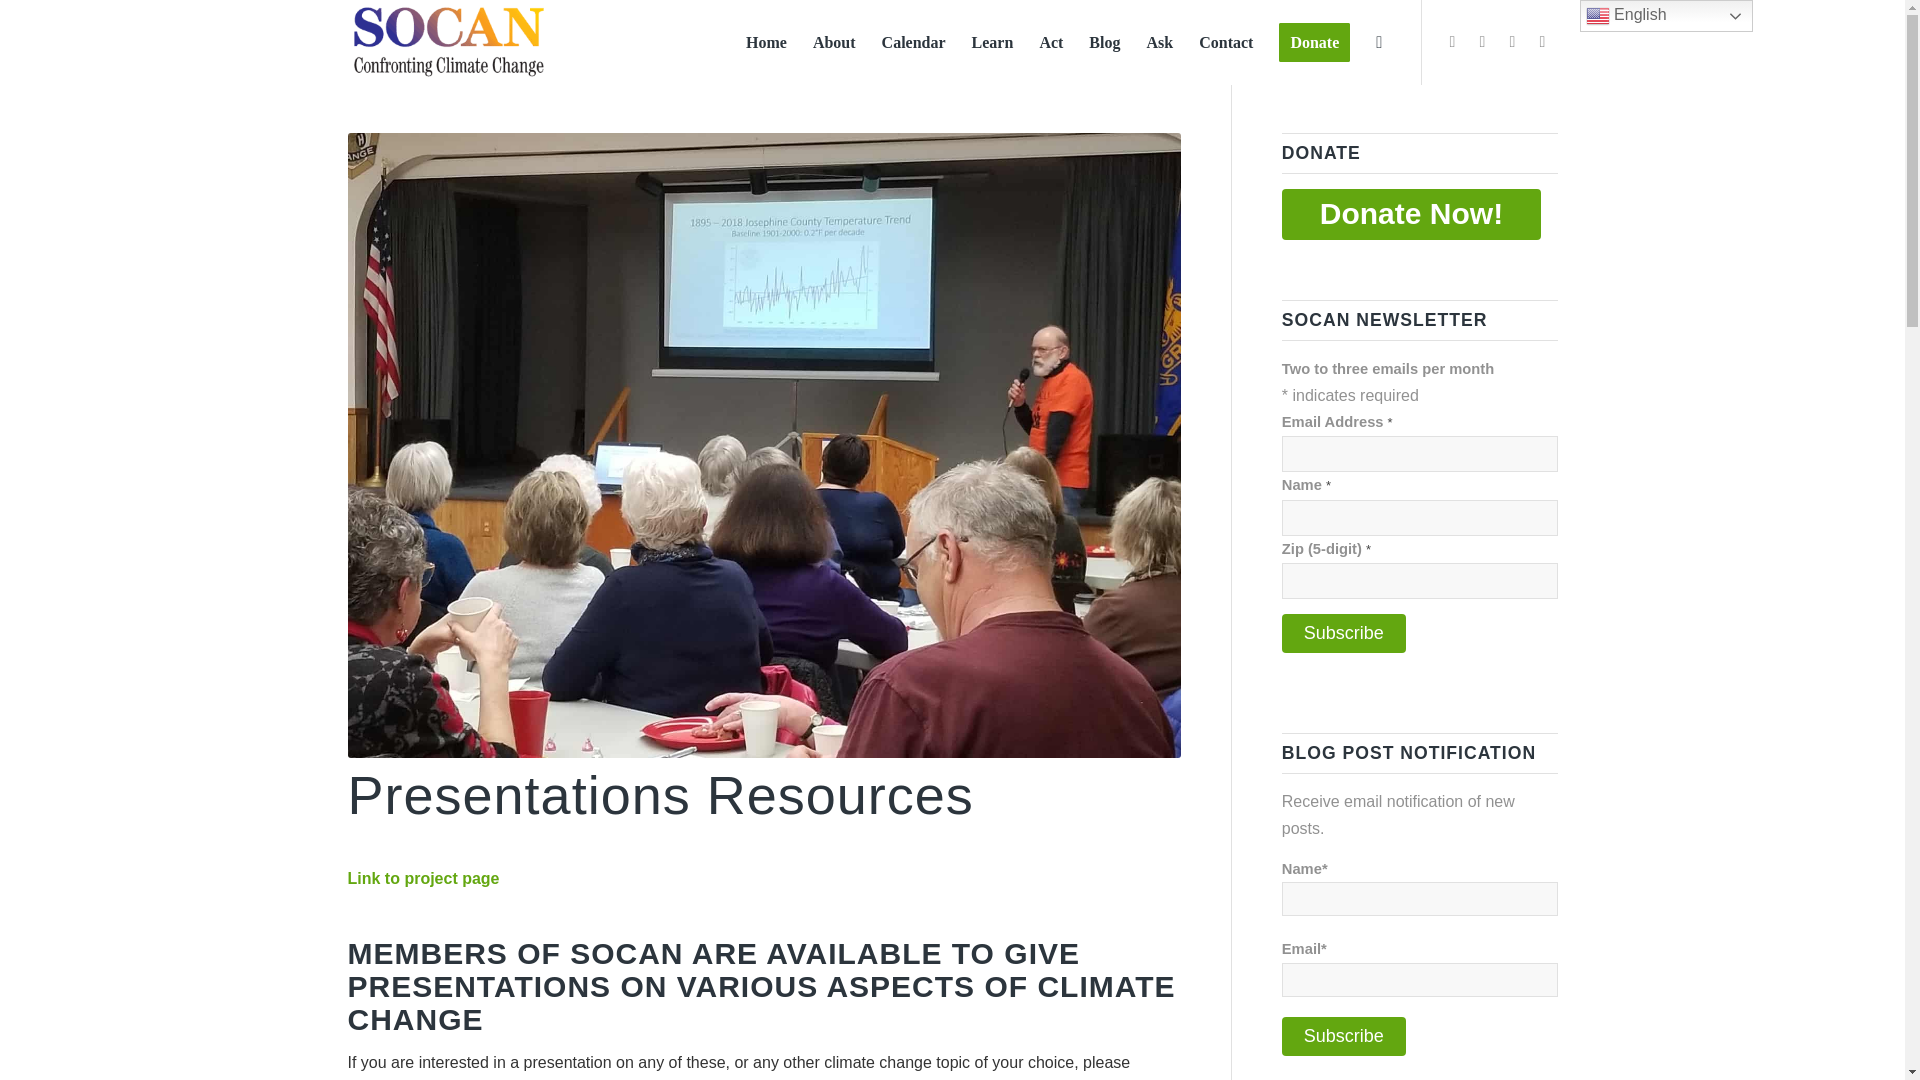 The width and height of the screenshot is (1920, 1080). Describe the element at coordinates (1453, 40) in the screenshot. I see `Facebook` at that location.